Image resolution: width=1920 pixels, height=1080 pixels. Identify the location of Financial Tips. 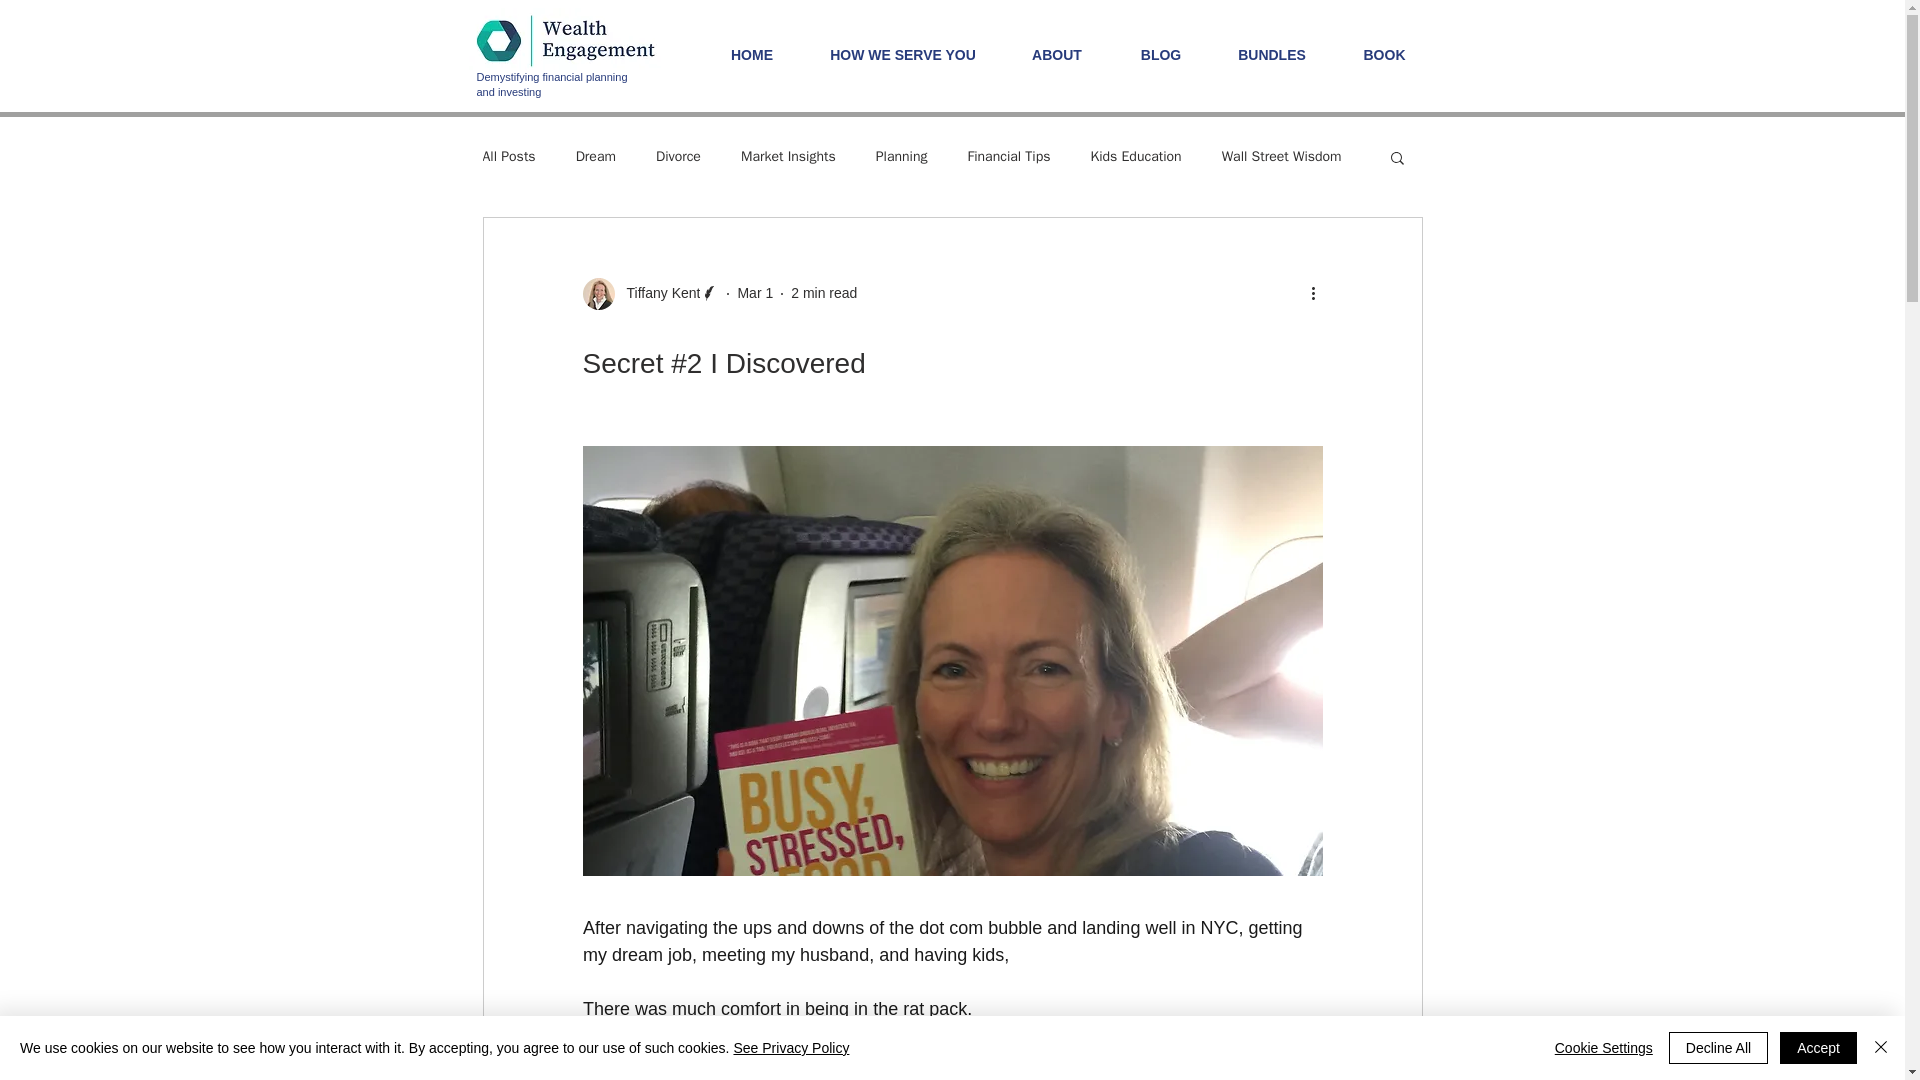
(1008, 156).